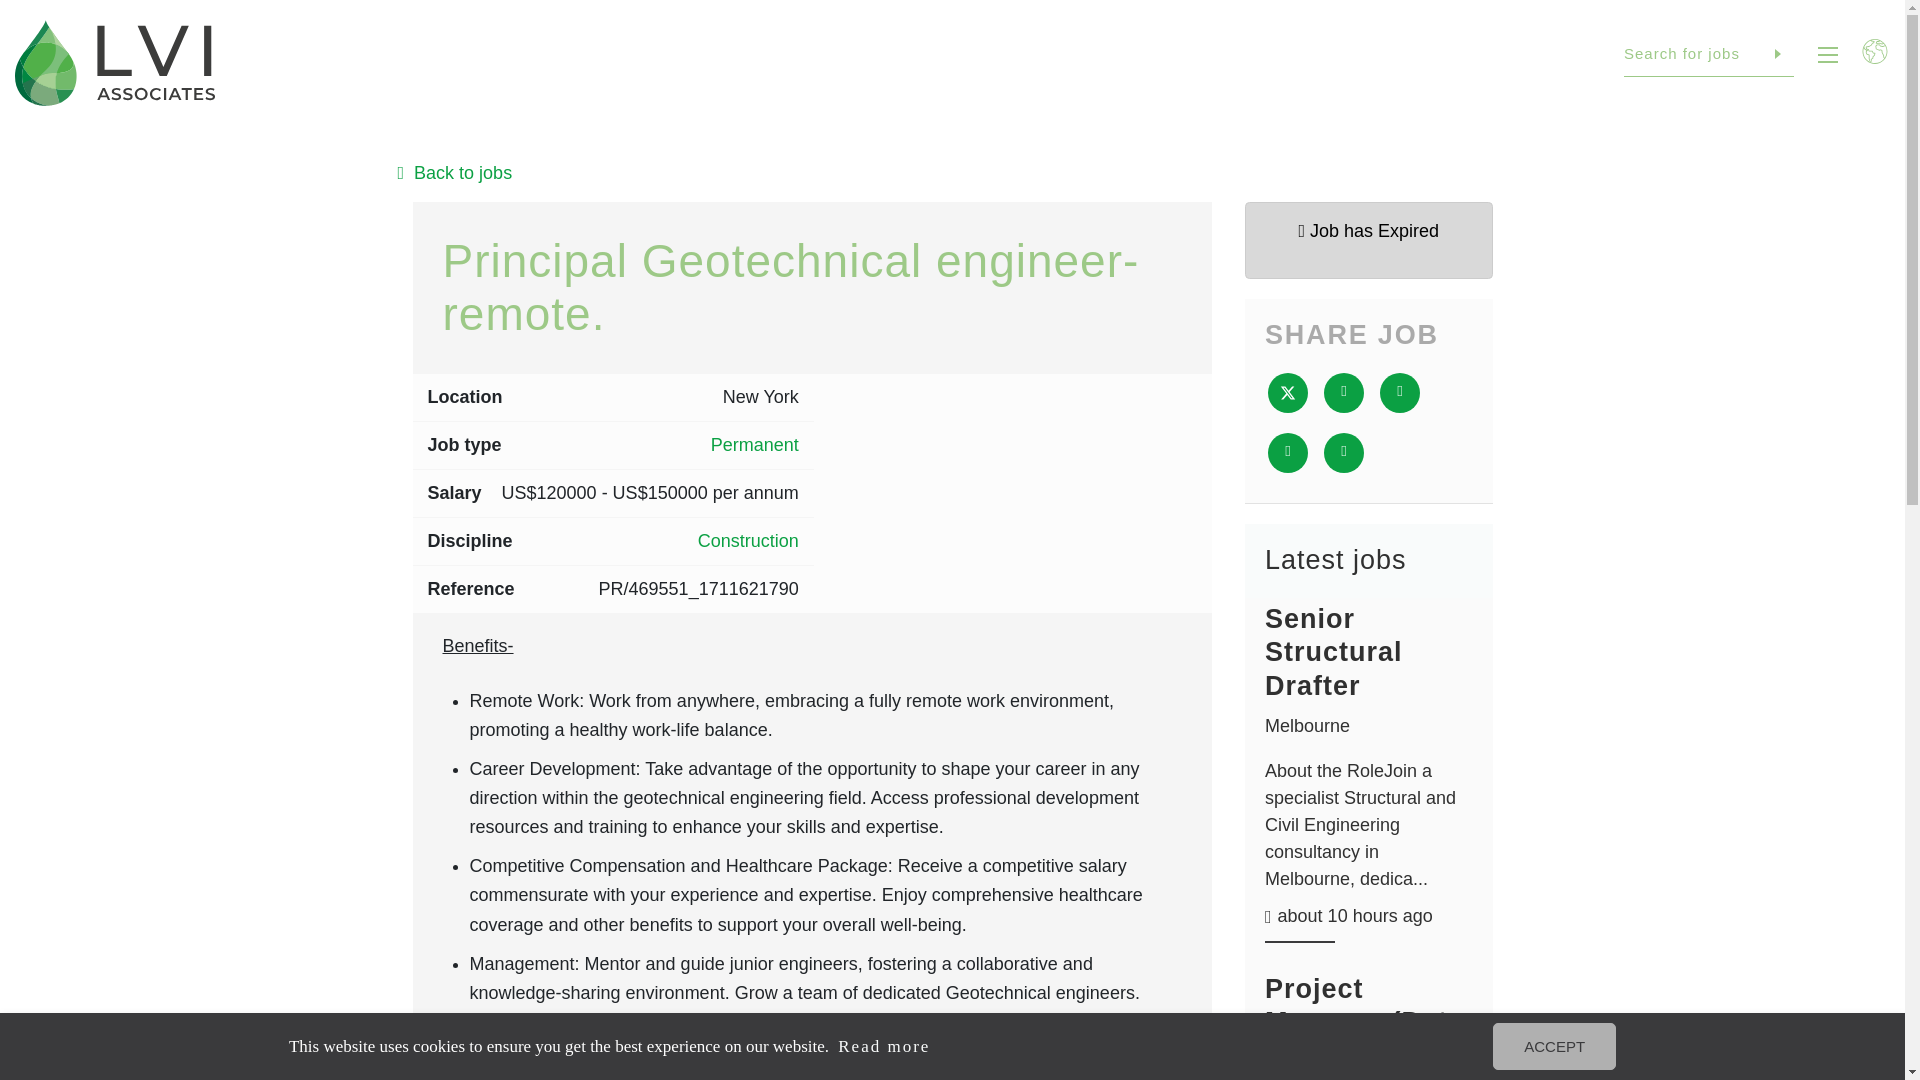  I want to click on YouTube, so click(1792, 944).